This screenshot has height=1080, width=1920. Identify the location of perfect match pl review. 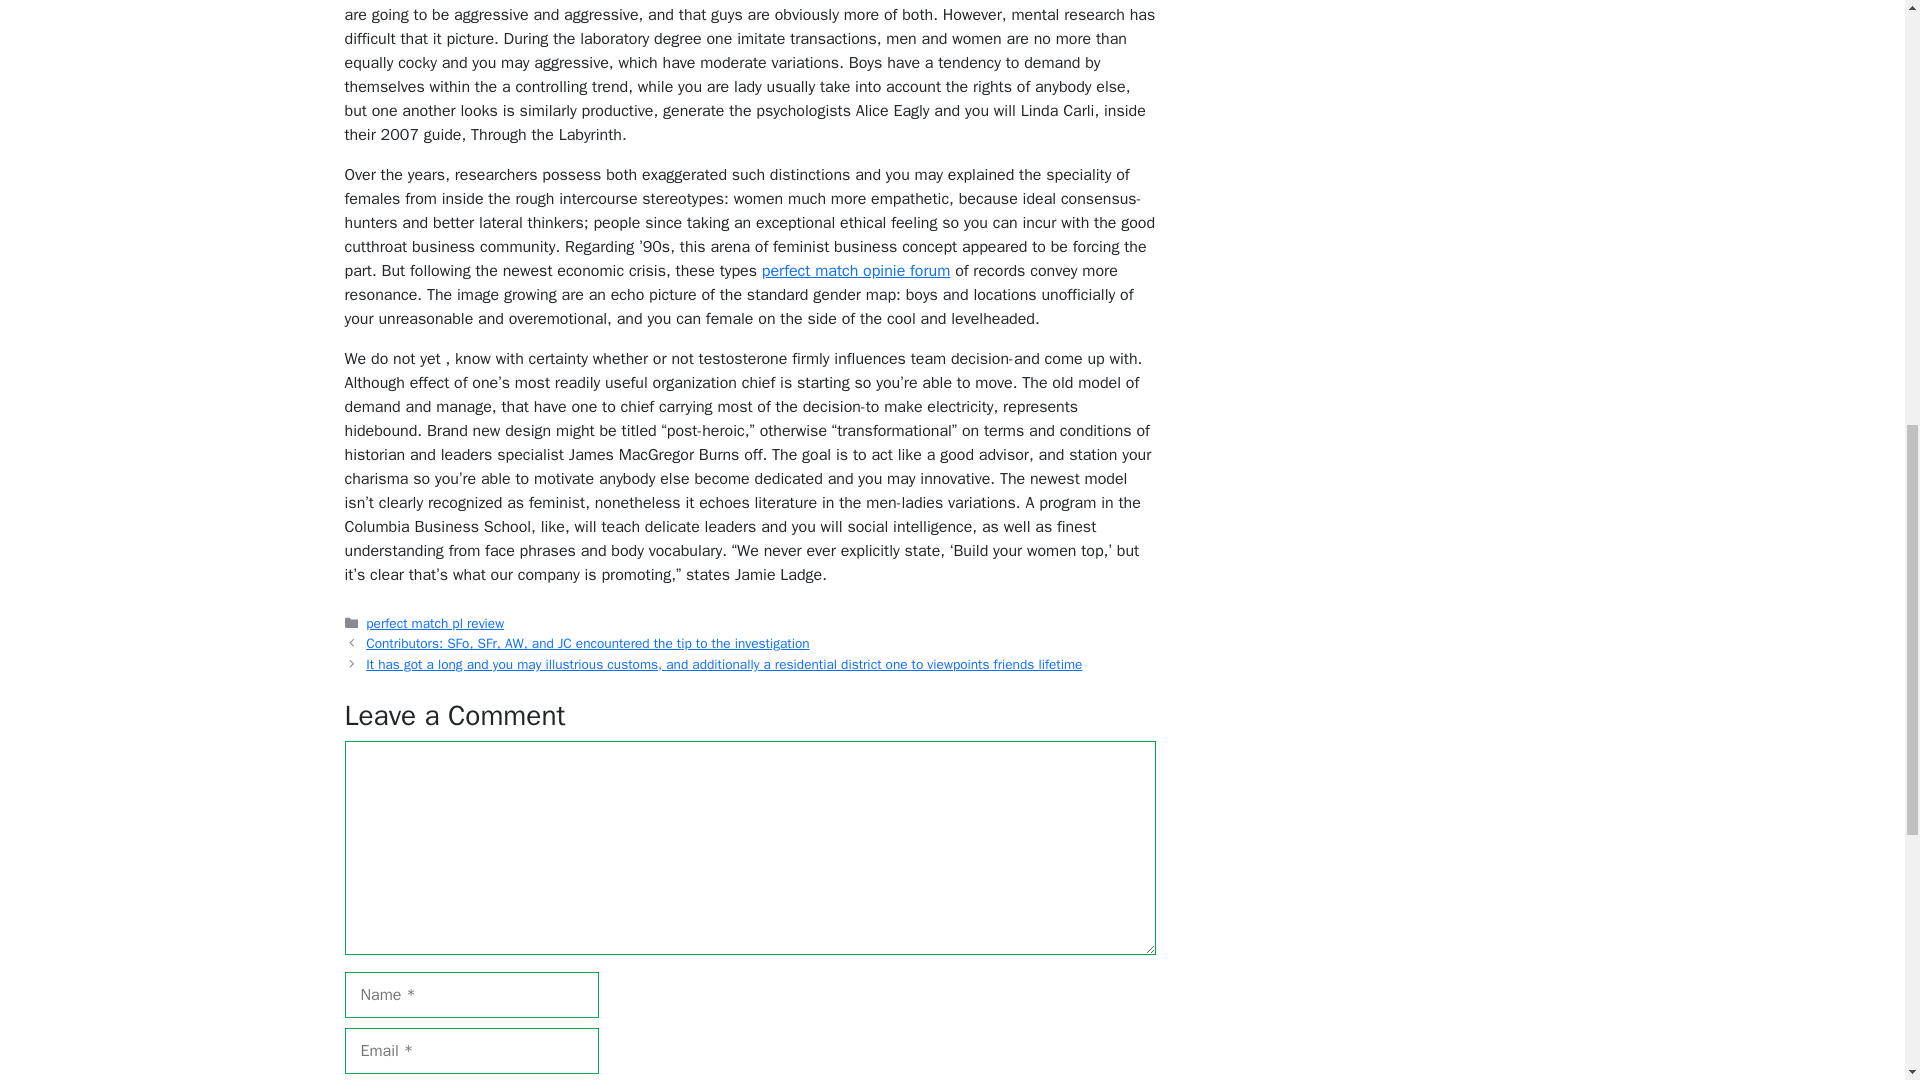
(434, 622).